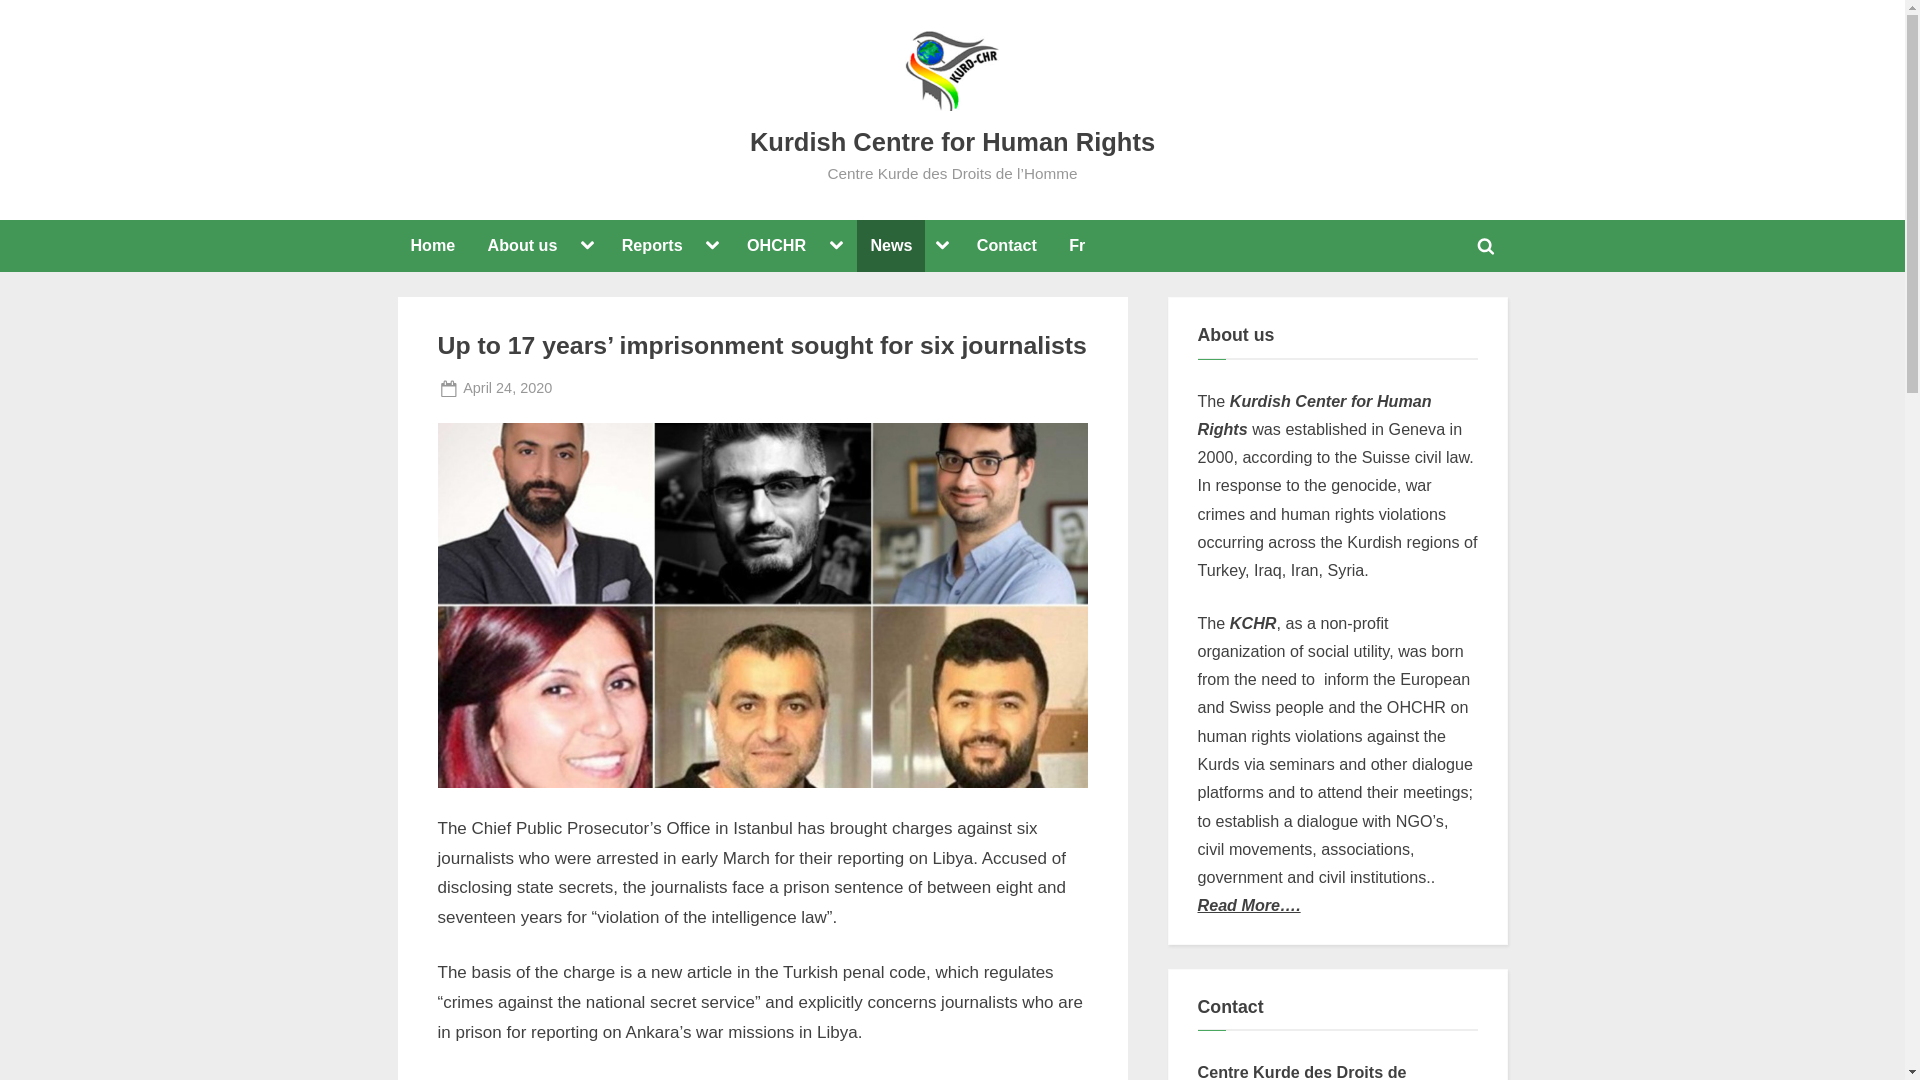  Describe the element at coordinates (432, 246) in the screenshot. I see `Home` at that location.